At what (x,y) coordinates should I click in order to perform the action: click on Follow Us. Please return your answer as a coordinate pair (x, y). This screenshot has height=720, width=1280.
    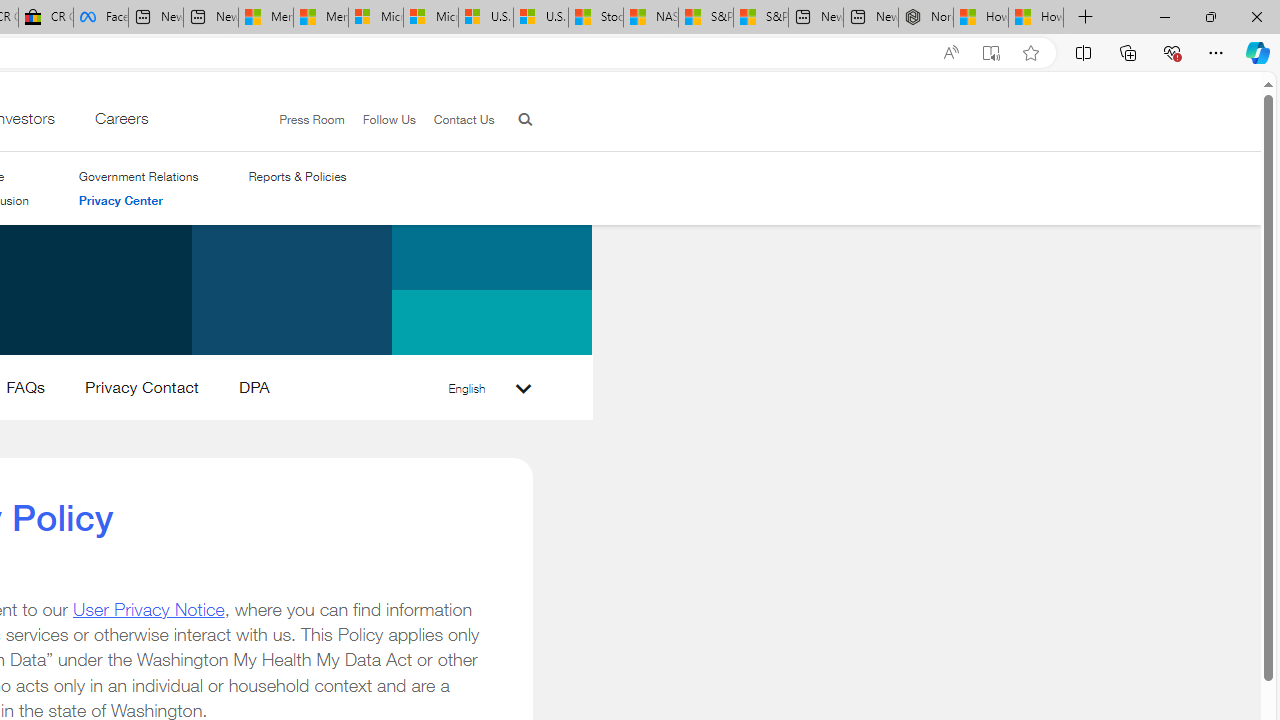
    Looking at the image, I should click on (389, 119).